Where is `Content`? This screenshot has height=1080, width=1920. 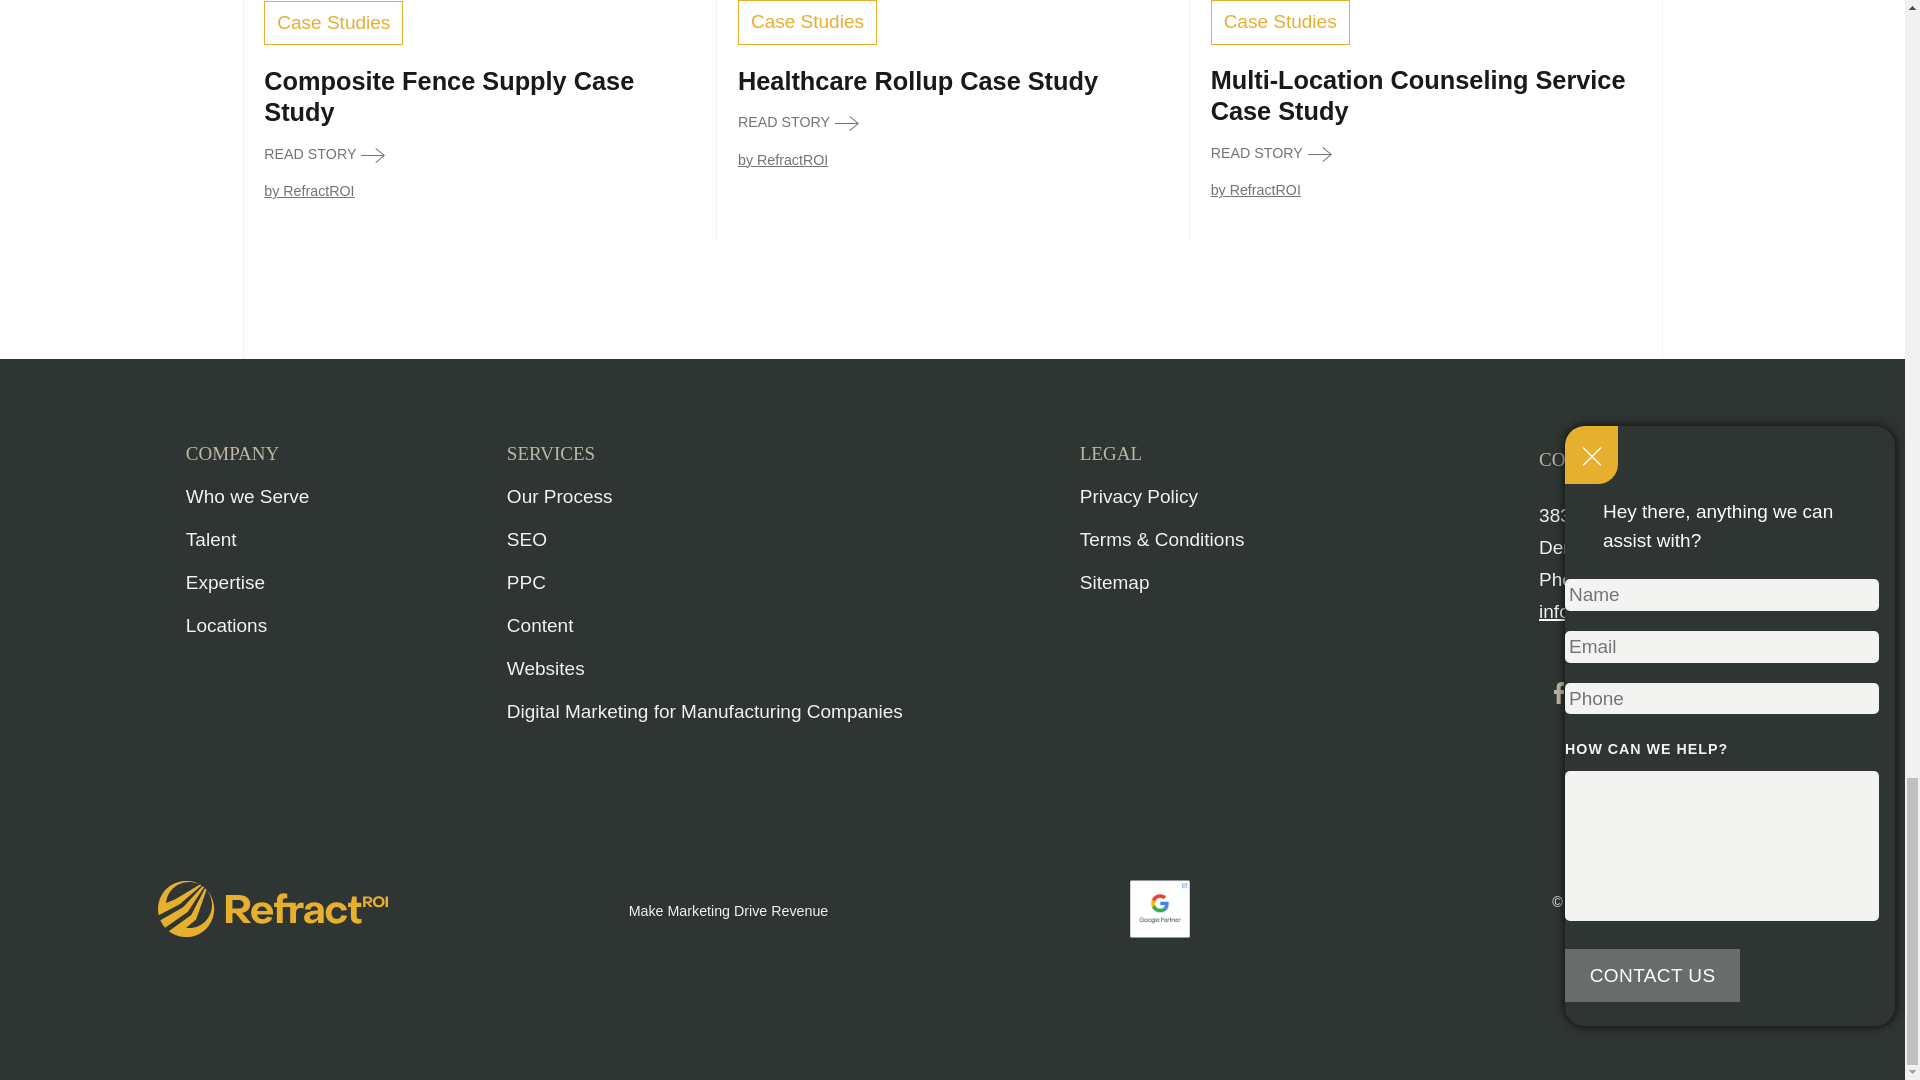
Content is located at coordinates (540, 625).